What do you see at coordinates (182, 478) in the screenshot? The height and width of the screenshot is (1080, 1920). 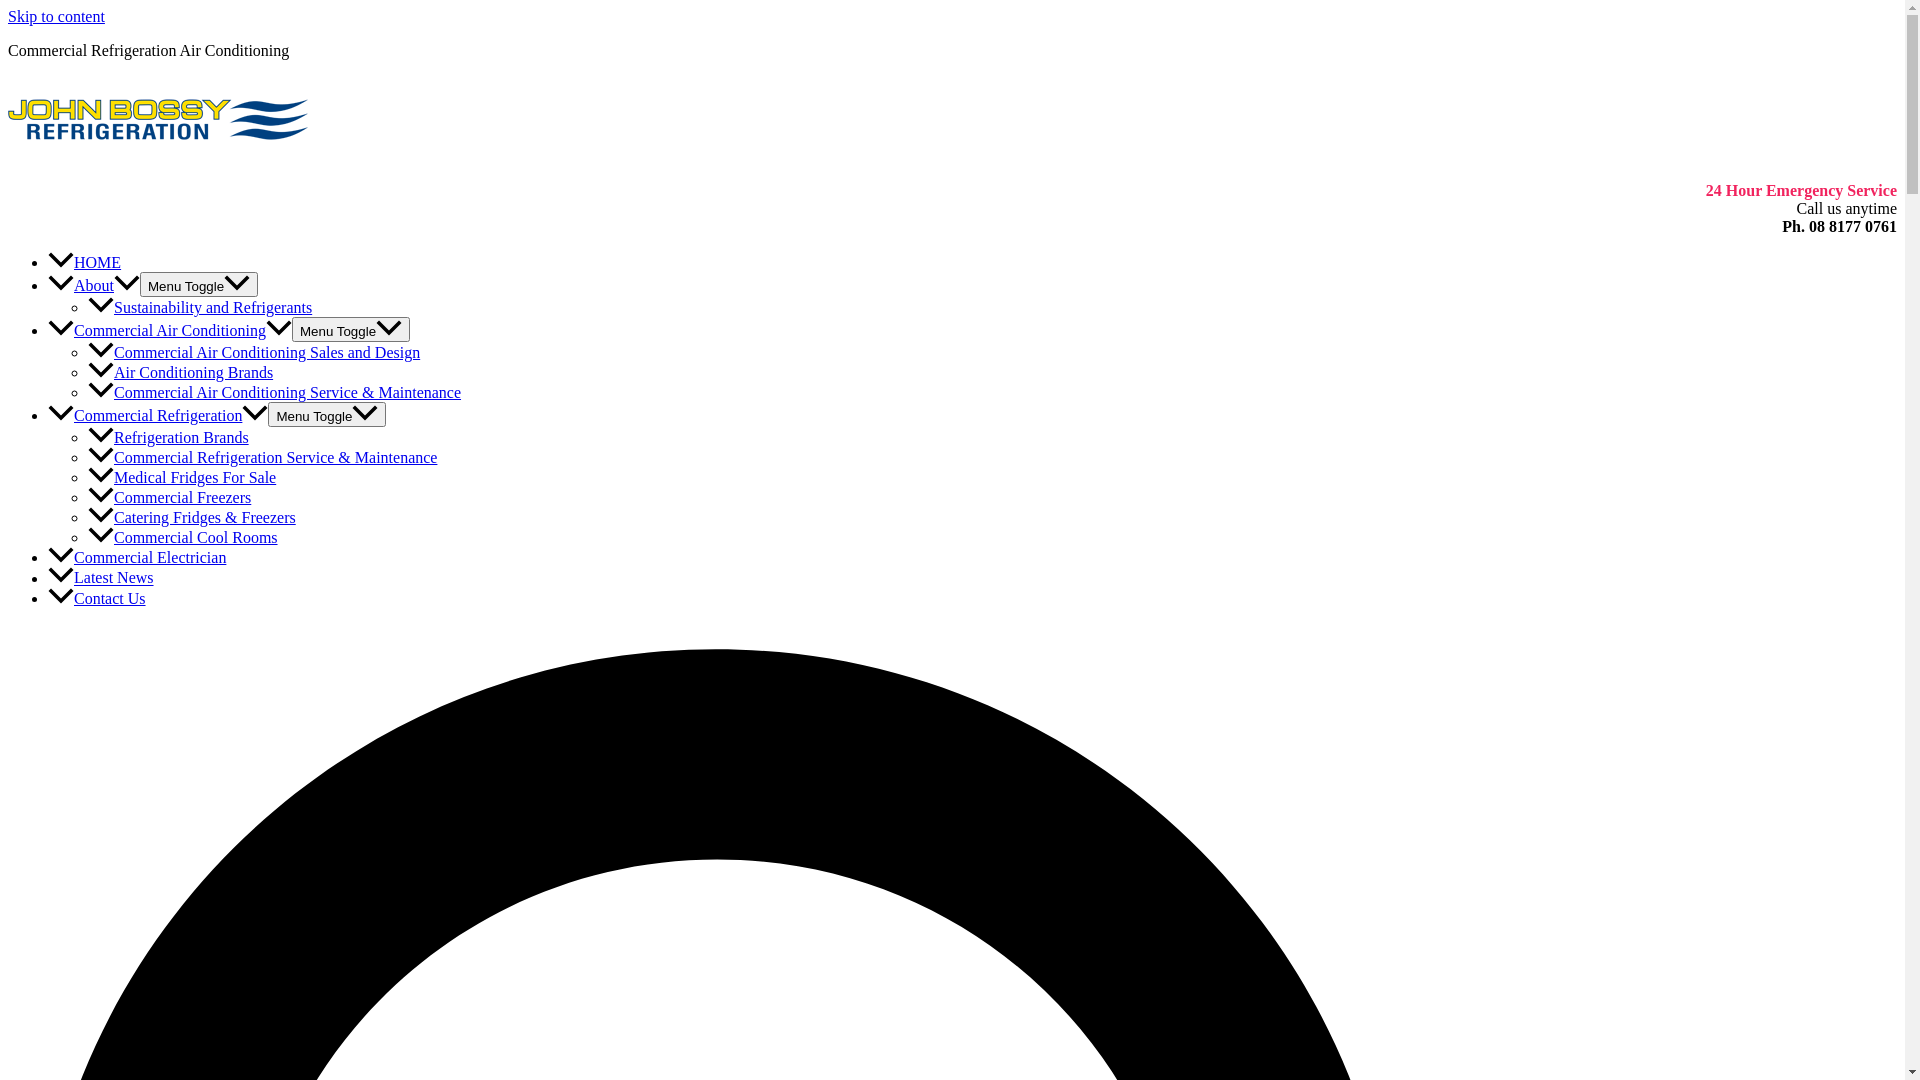 I see `Medical Fridges For Sale` at bounding box center [182, 478].